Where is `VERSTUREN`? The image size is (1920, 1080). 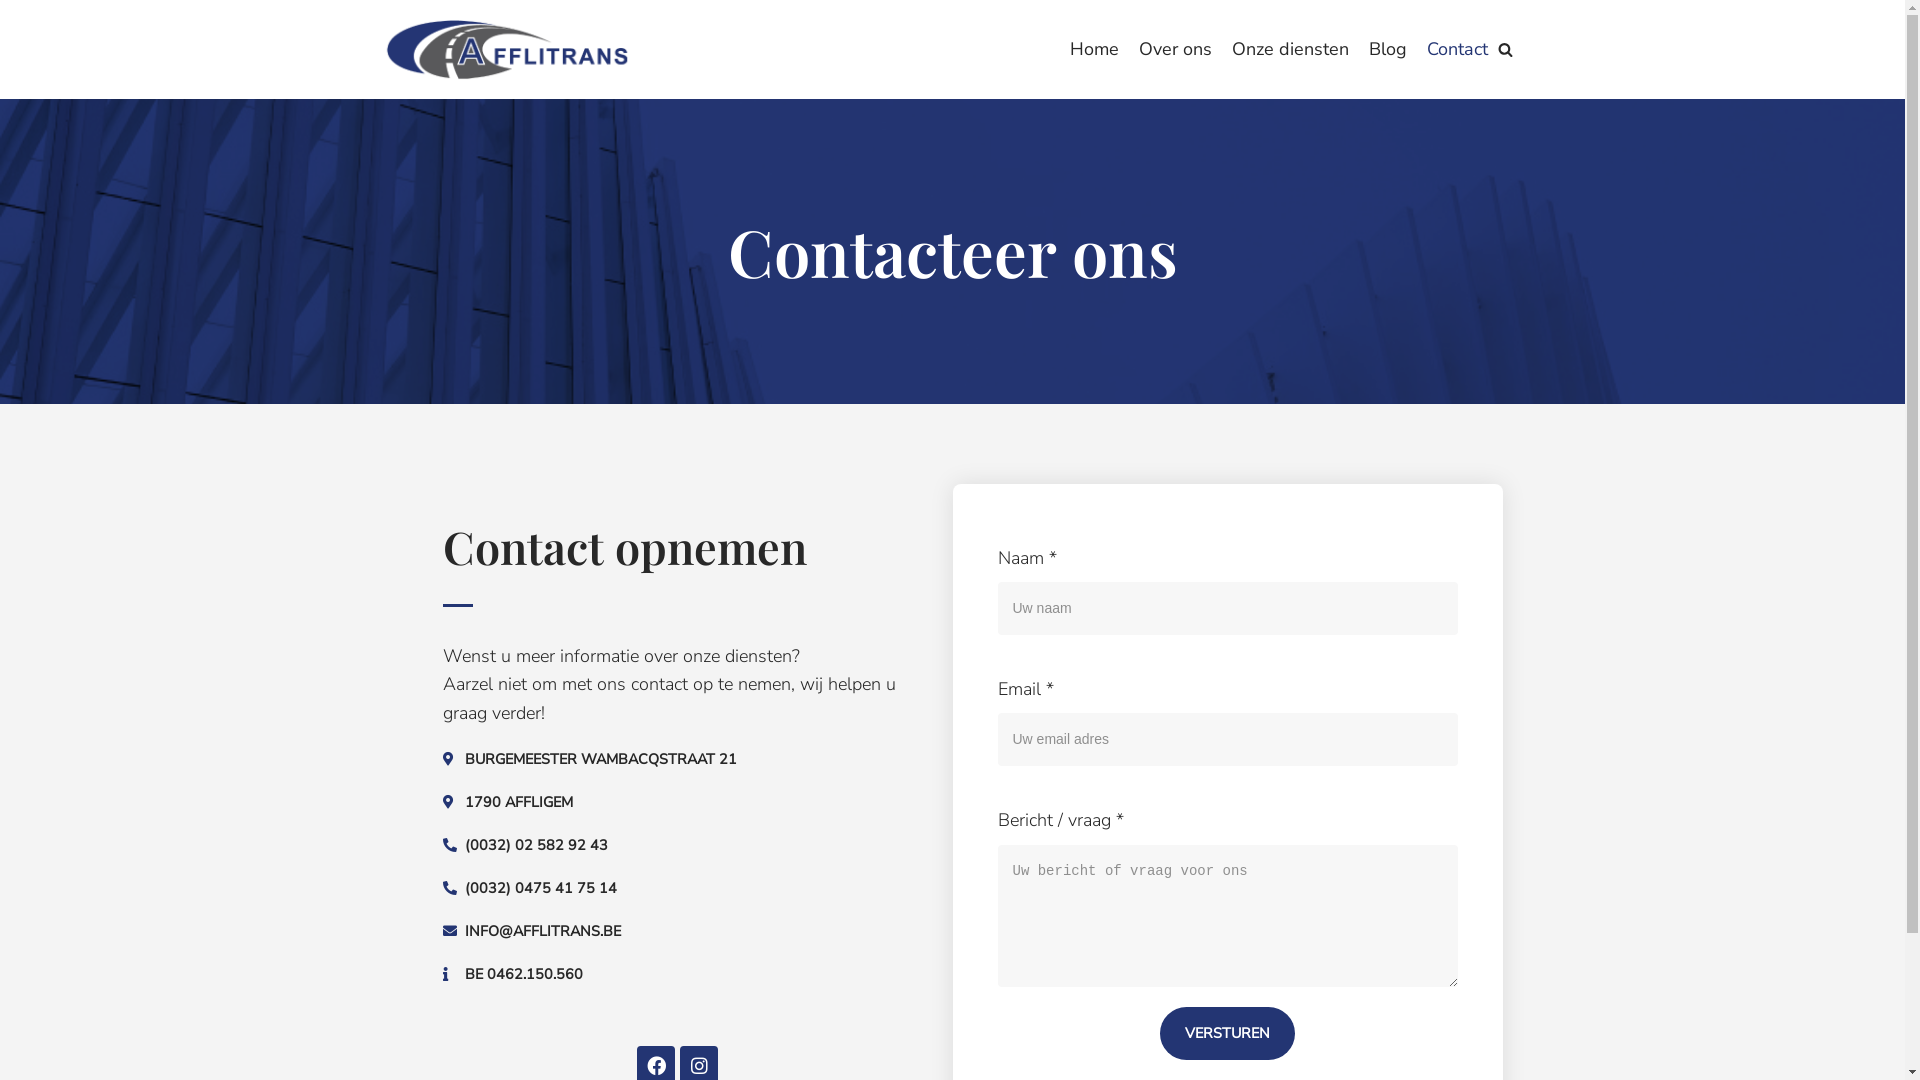 VERSTUREN is located at coordinates (1228, 1034).